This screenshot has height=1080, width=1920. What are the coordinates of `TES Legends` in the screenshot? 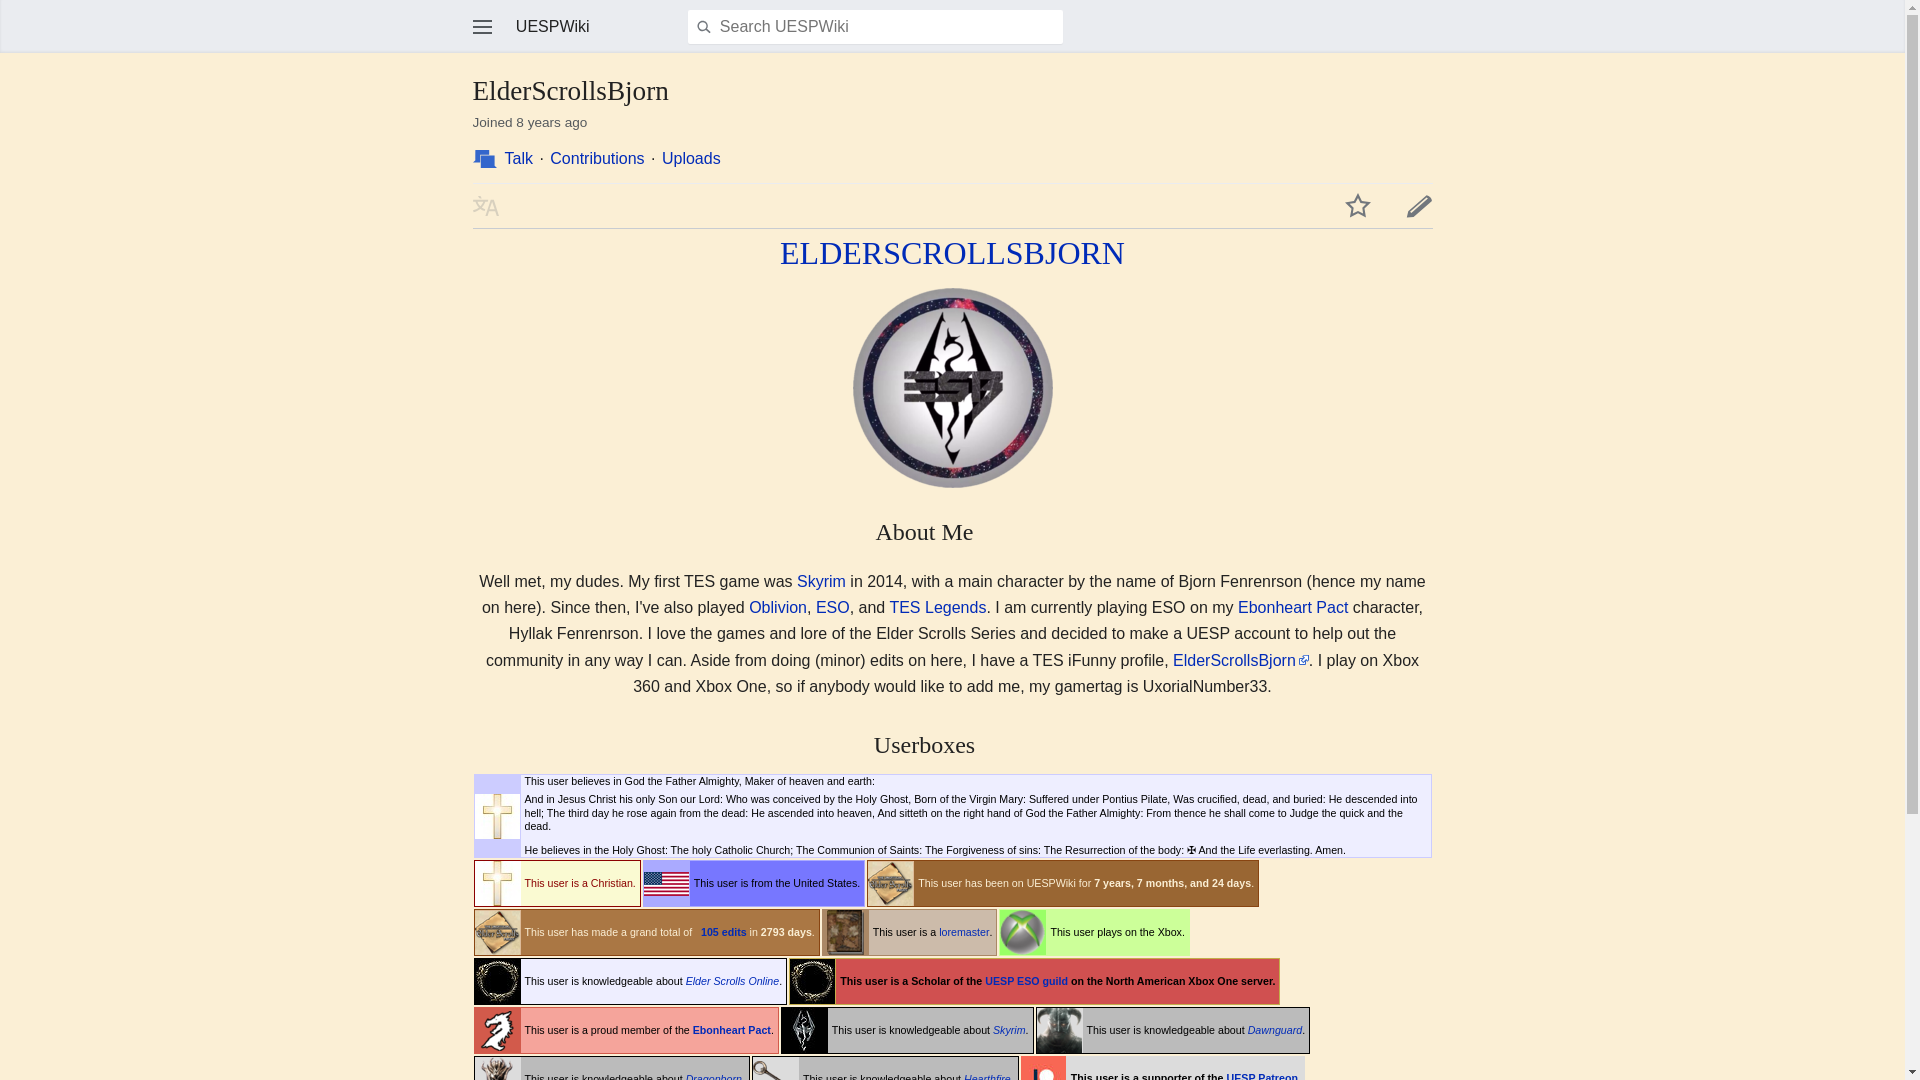 It's located at (937, 607).